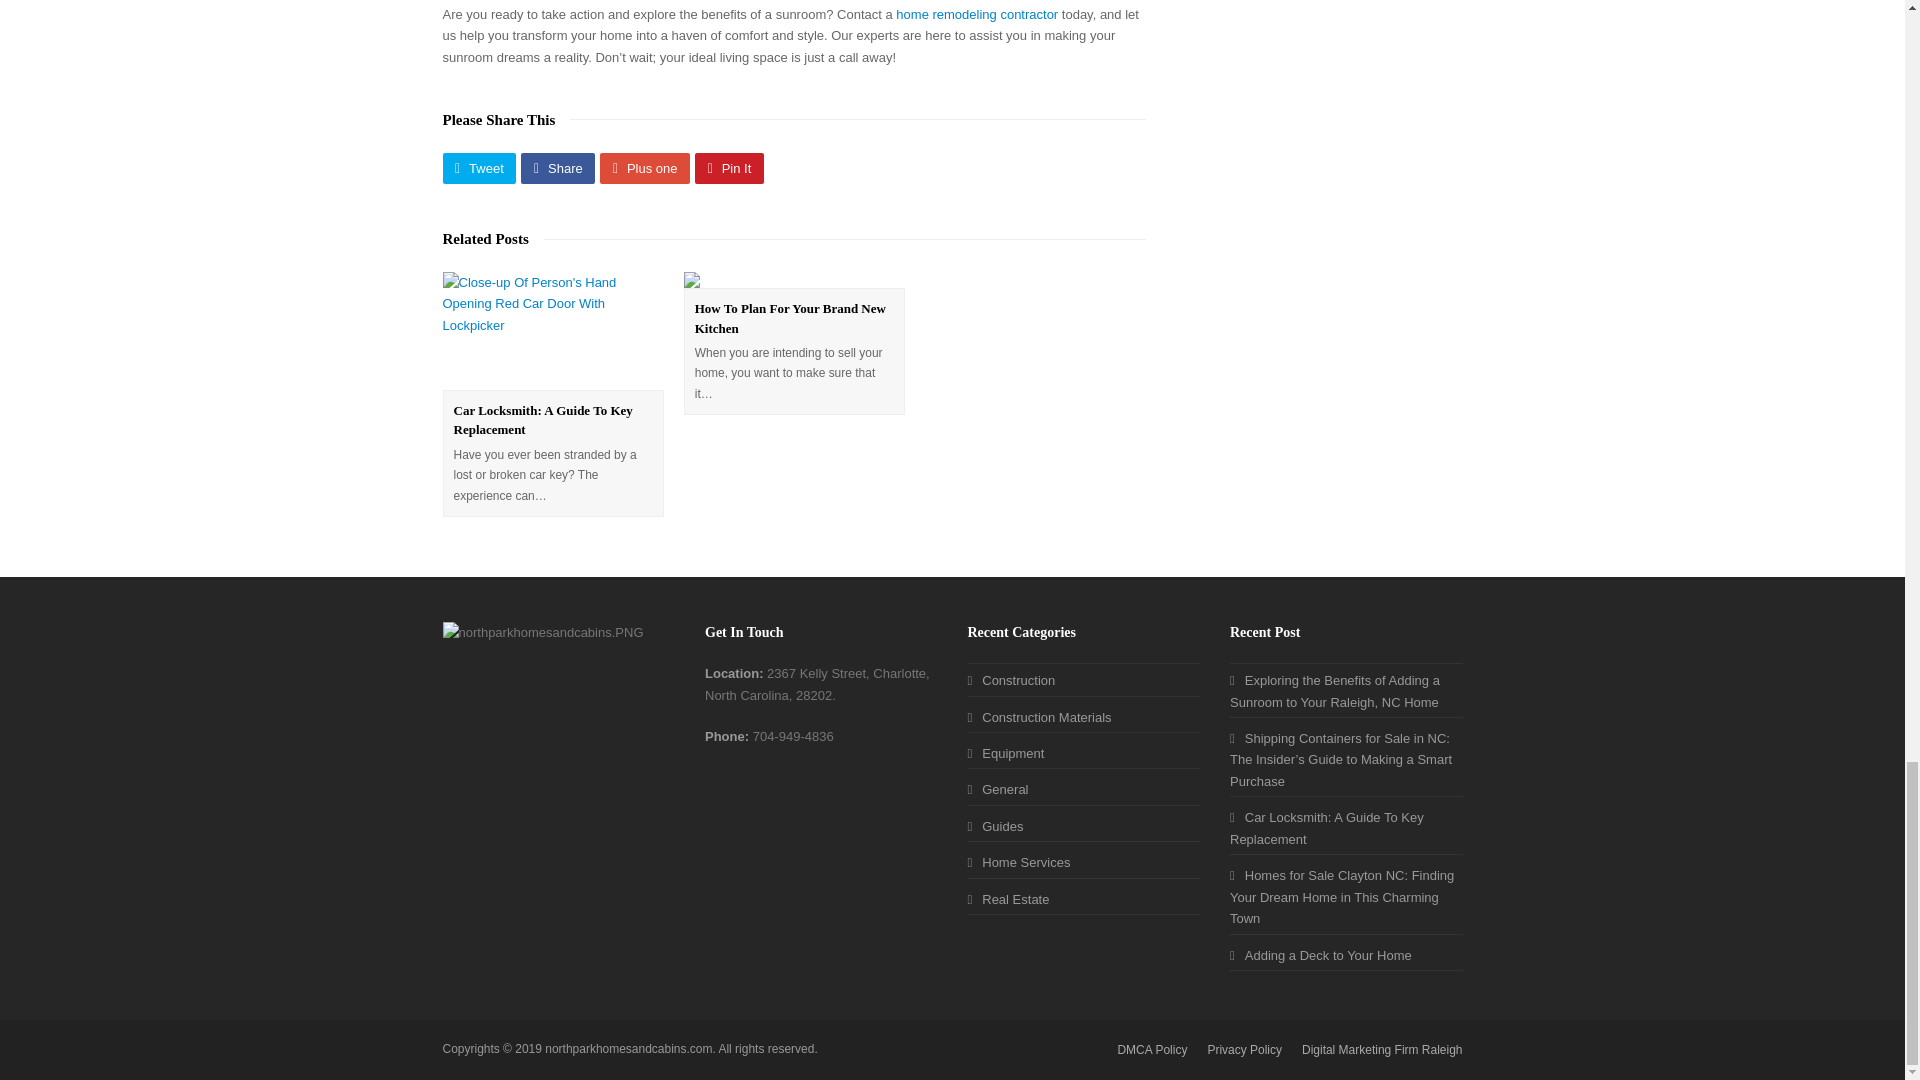 The width and height of the screenshot is (1920, 1080). I want to click on Share, so click(558, 168).